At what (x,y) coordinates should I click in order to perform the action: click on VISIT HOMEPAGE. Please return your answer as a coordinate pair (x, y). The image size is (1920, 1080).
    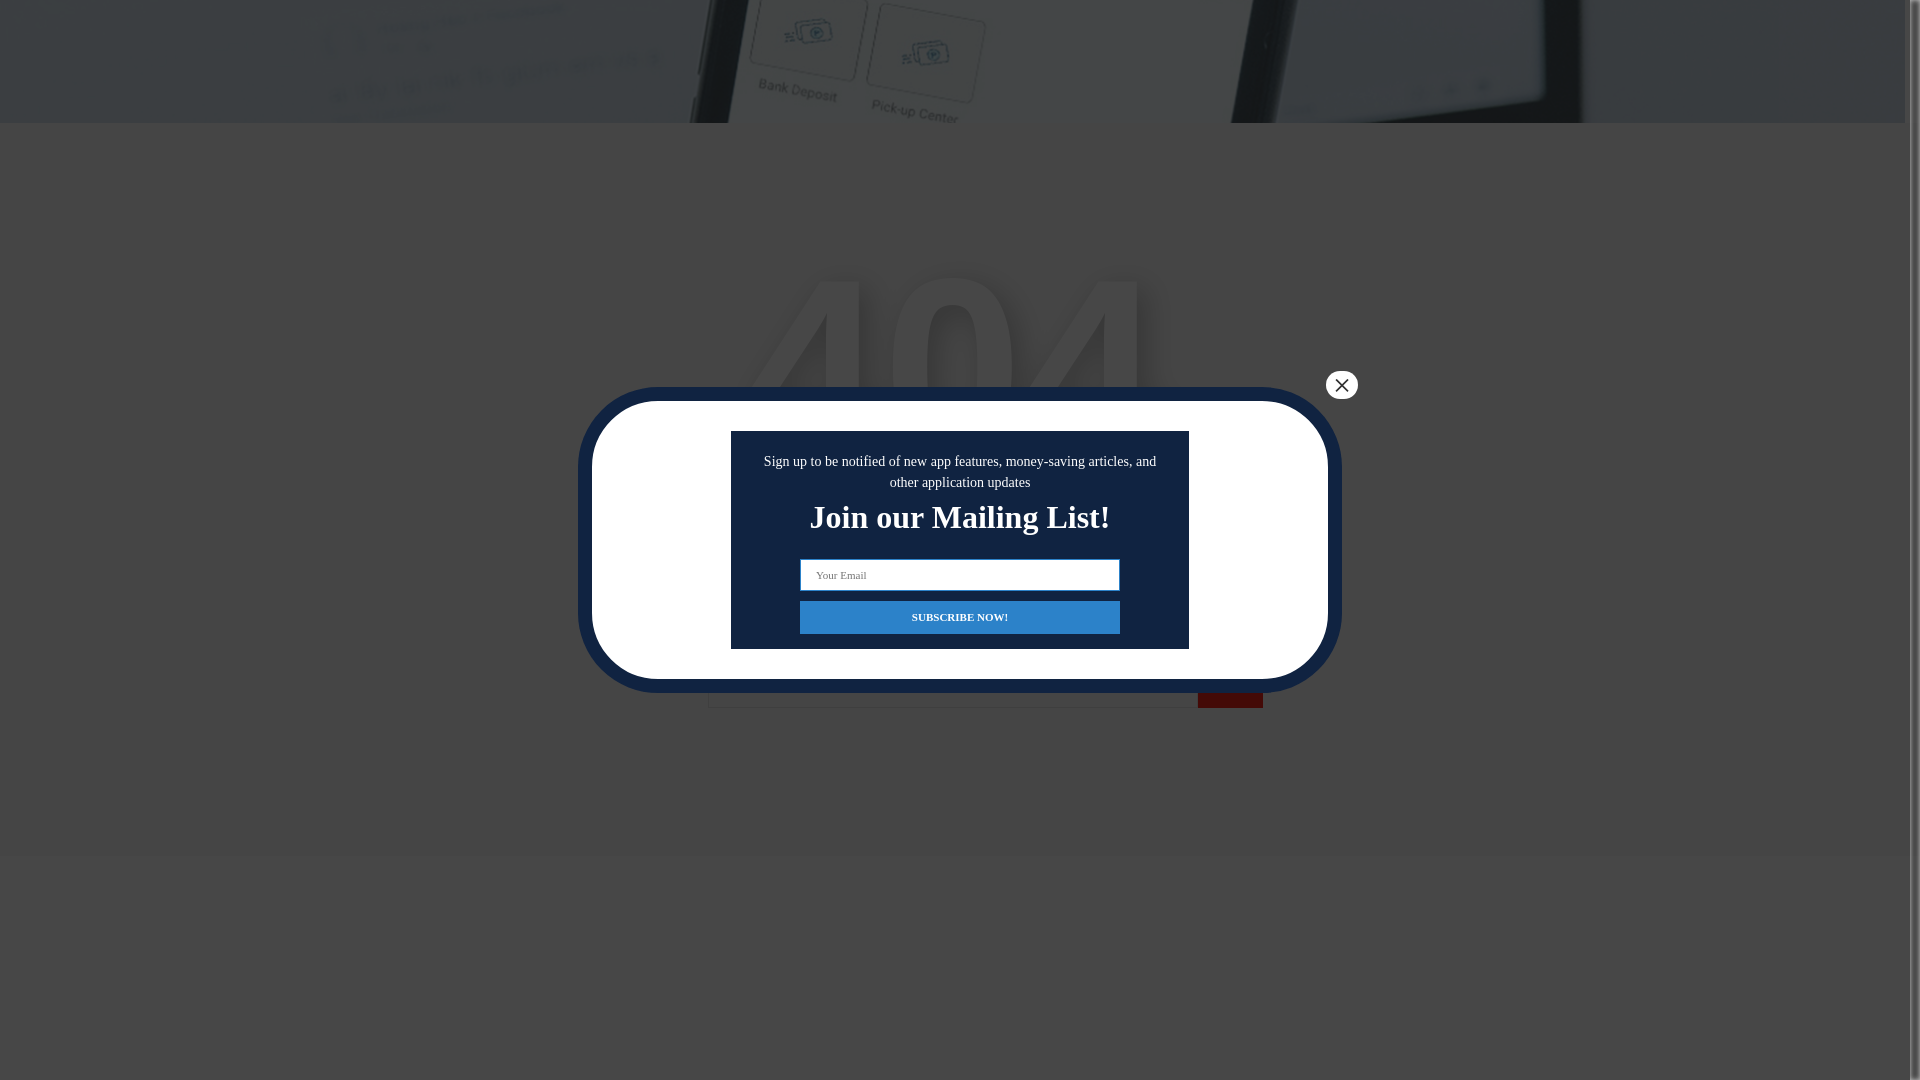
    Looking at the image, I should click on (952, 557).